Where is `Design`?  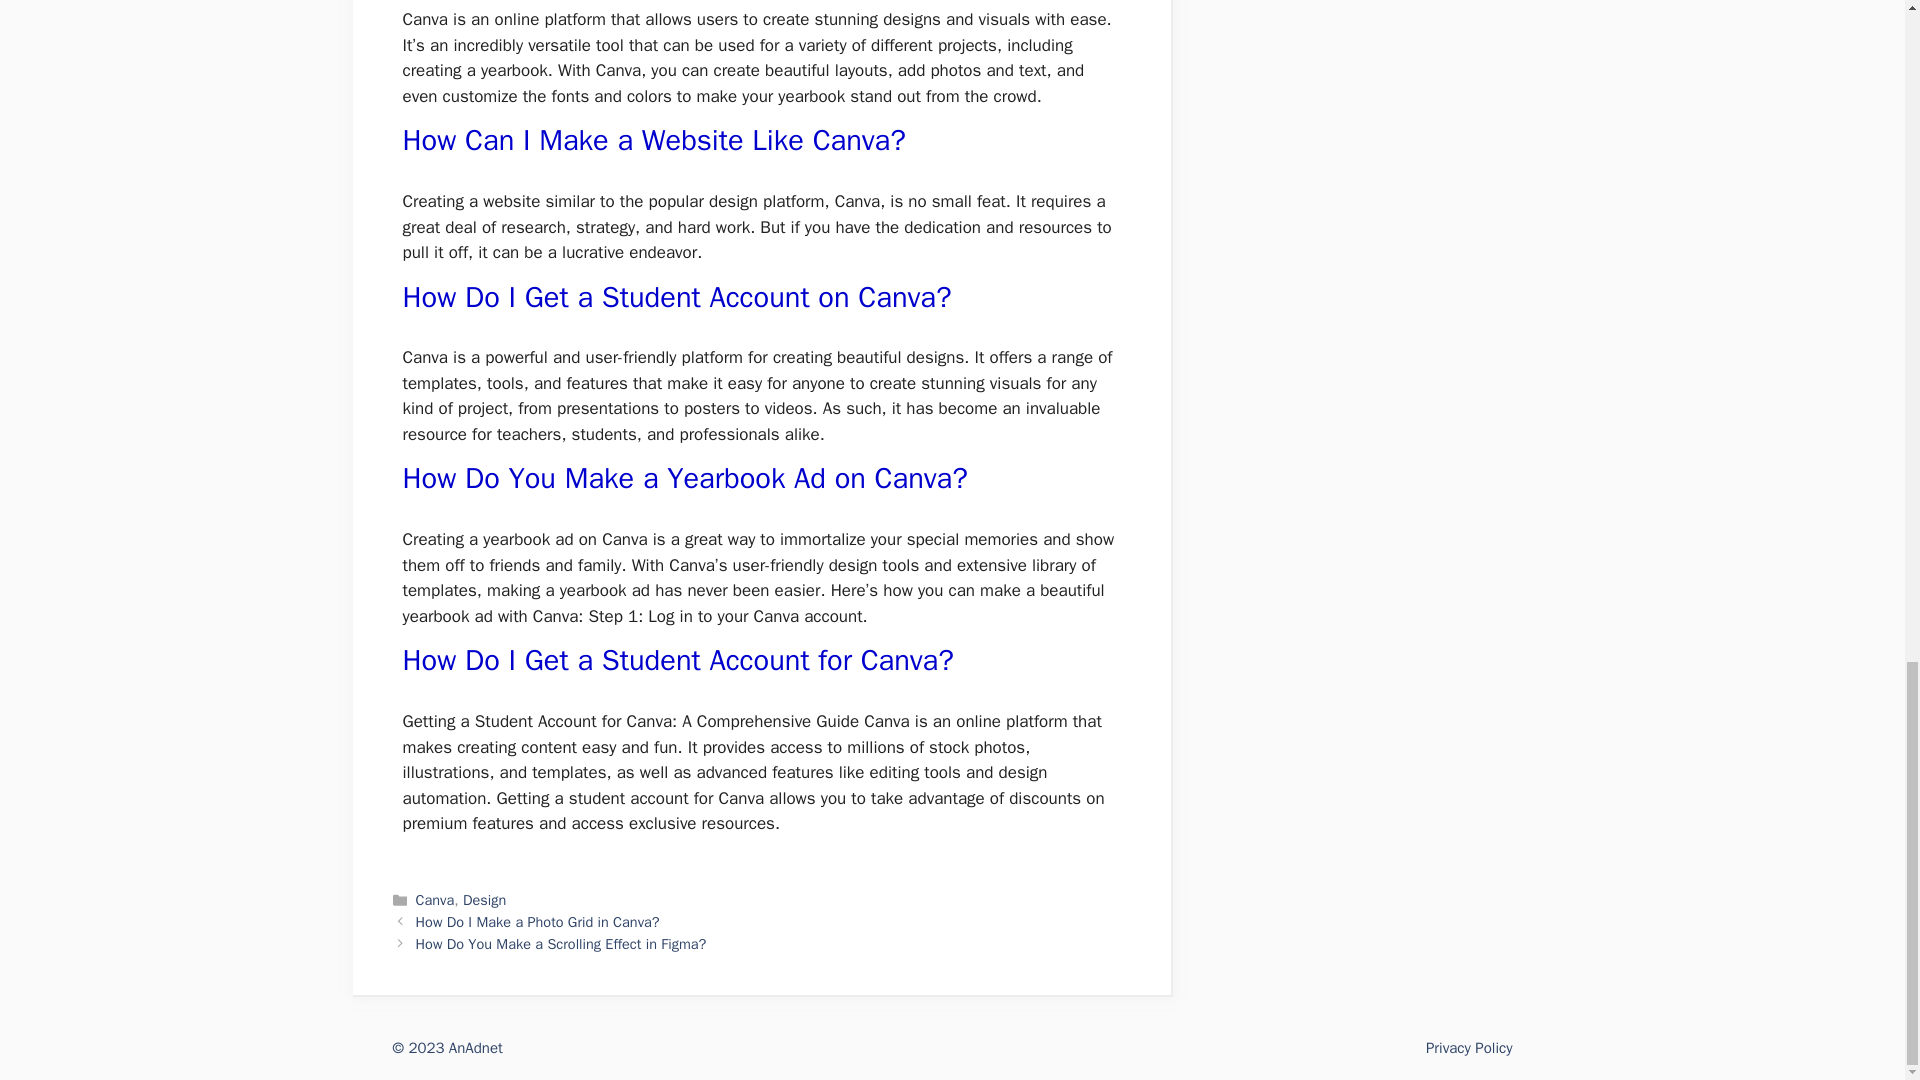 Design is located at coordinates (484, 900).